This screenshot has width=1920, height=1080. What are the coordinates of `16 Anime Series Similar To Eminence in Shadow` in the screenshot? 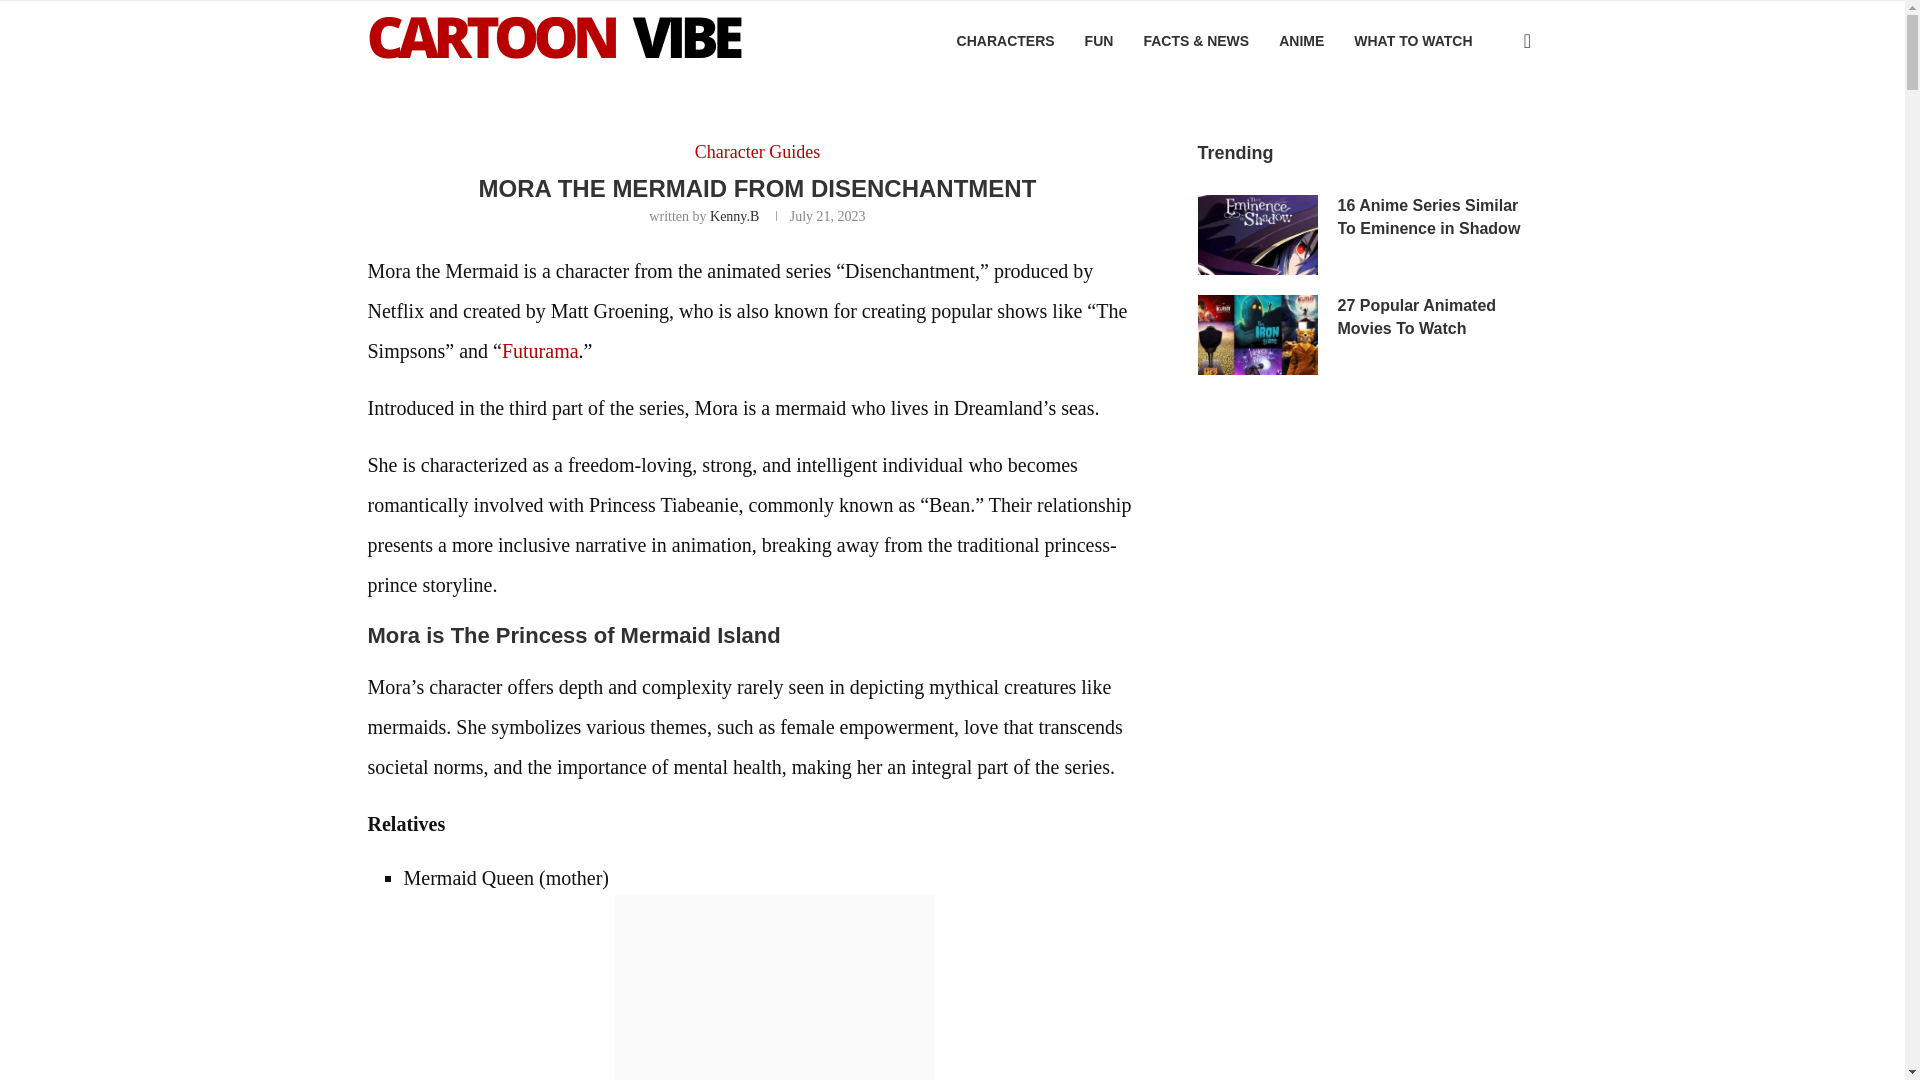 It's located at (1438, 217).